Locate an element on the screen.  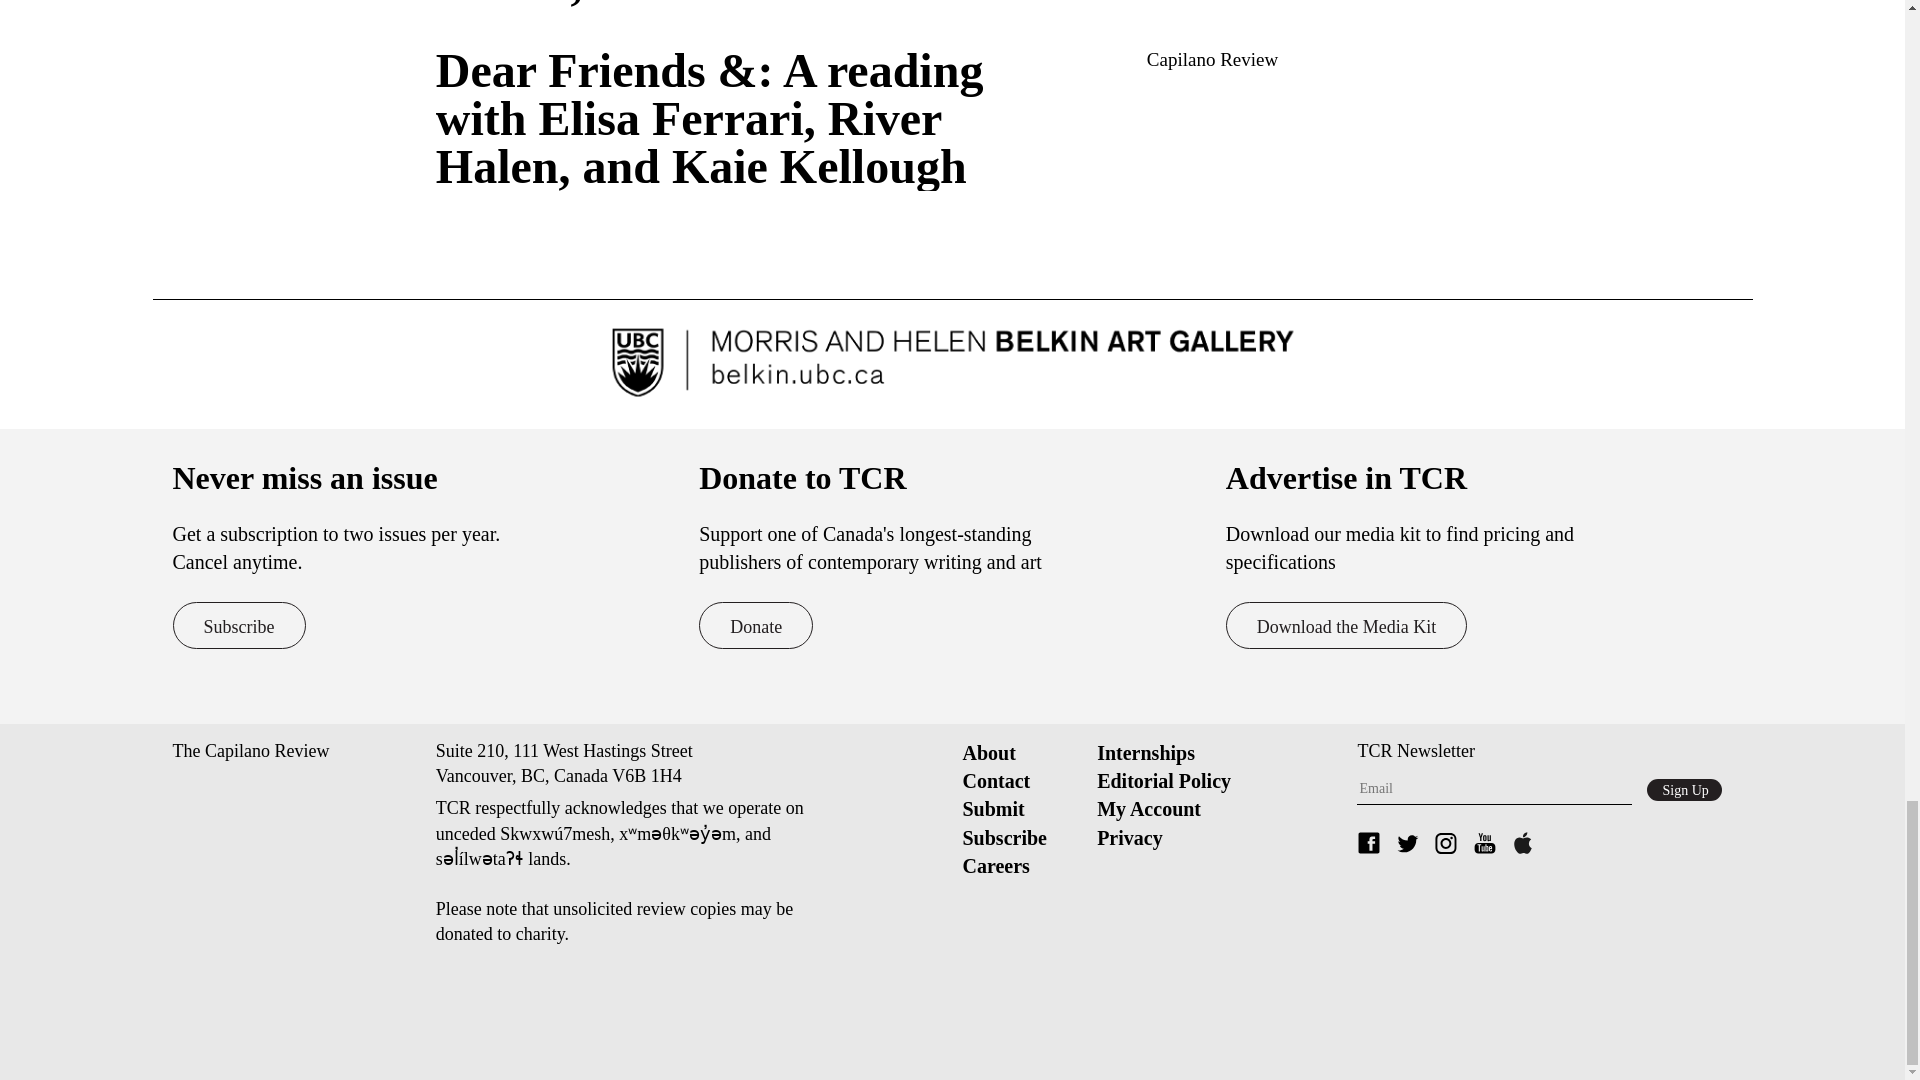
The Capilano Review is located at coordinates (250, 750).